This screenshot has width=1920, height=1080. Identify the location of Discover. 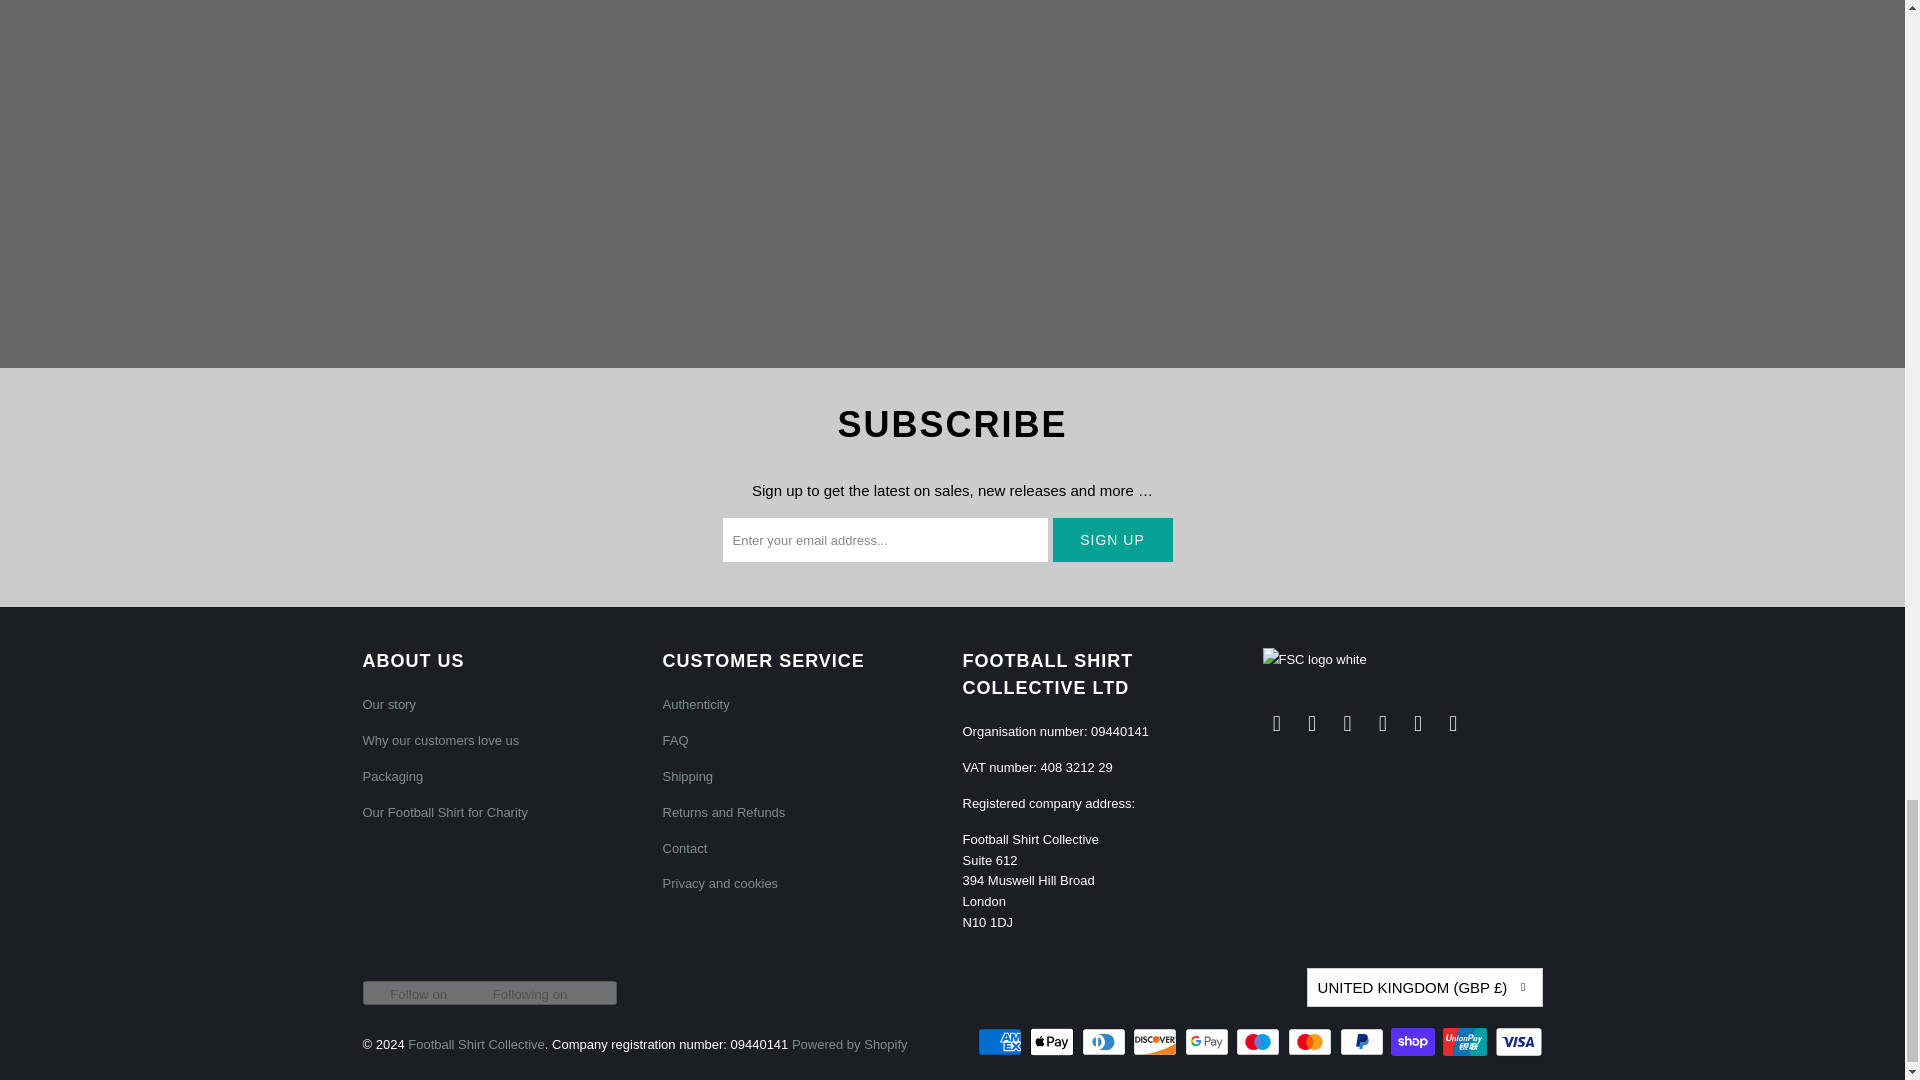
(1156, 1042).